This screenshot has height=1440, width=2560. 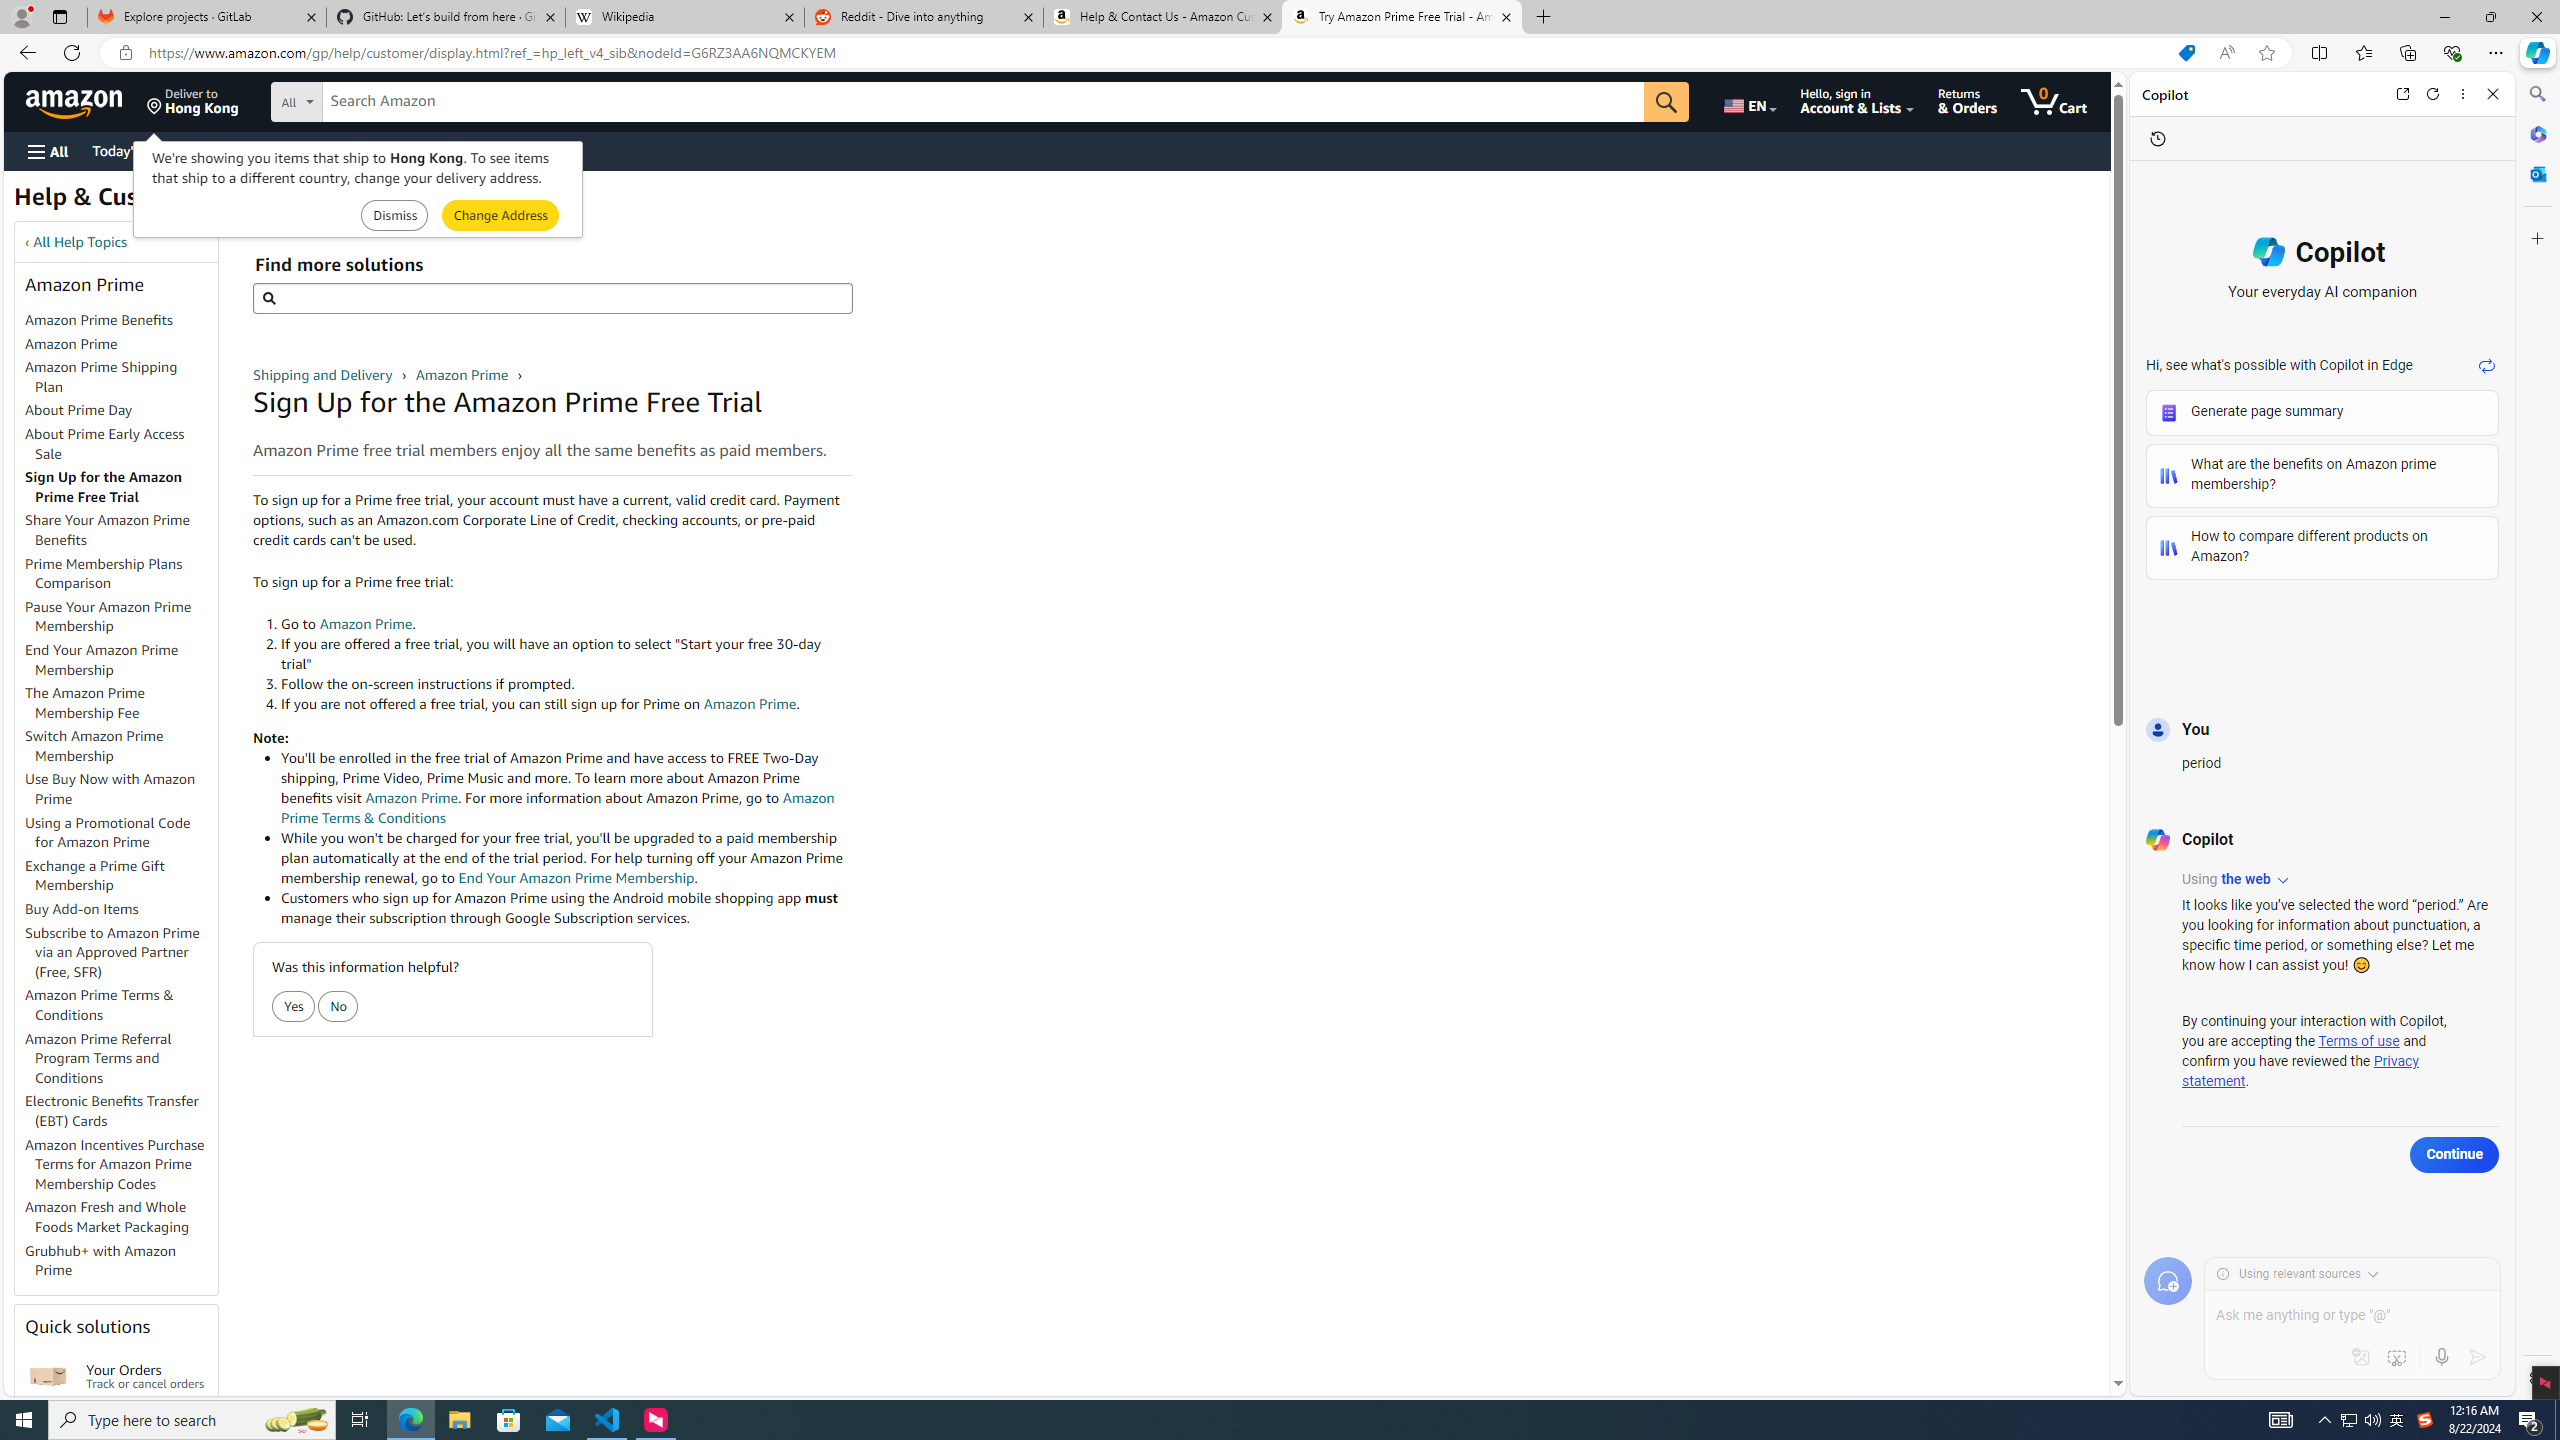 I want to click on Search in, so click(x=371, y=102).